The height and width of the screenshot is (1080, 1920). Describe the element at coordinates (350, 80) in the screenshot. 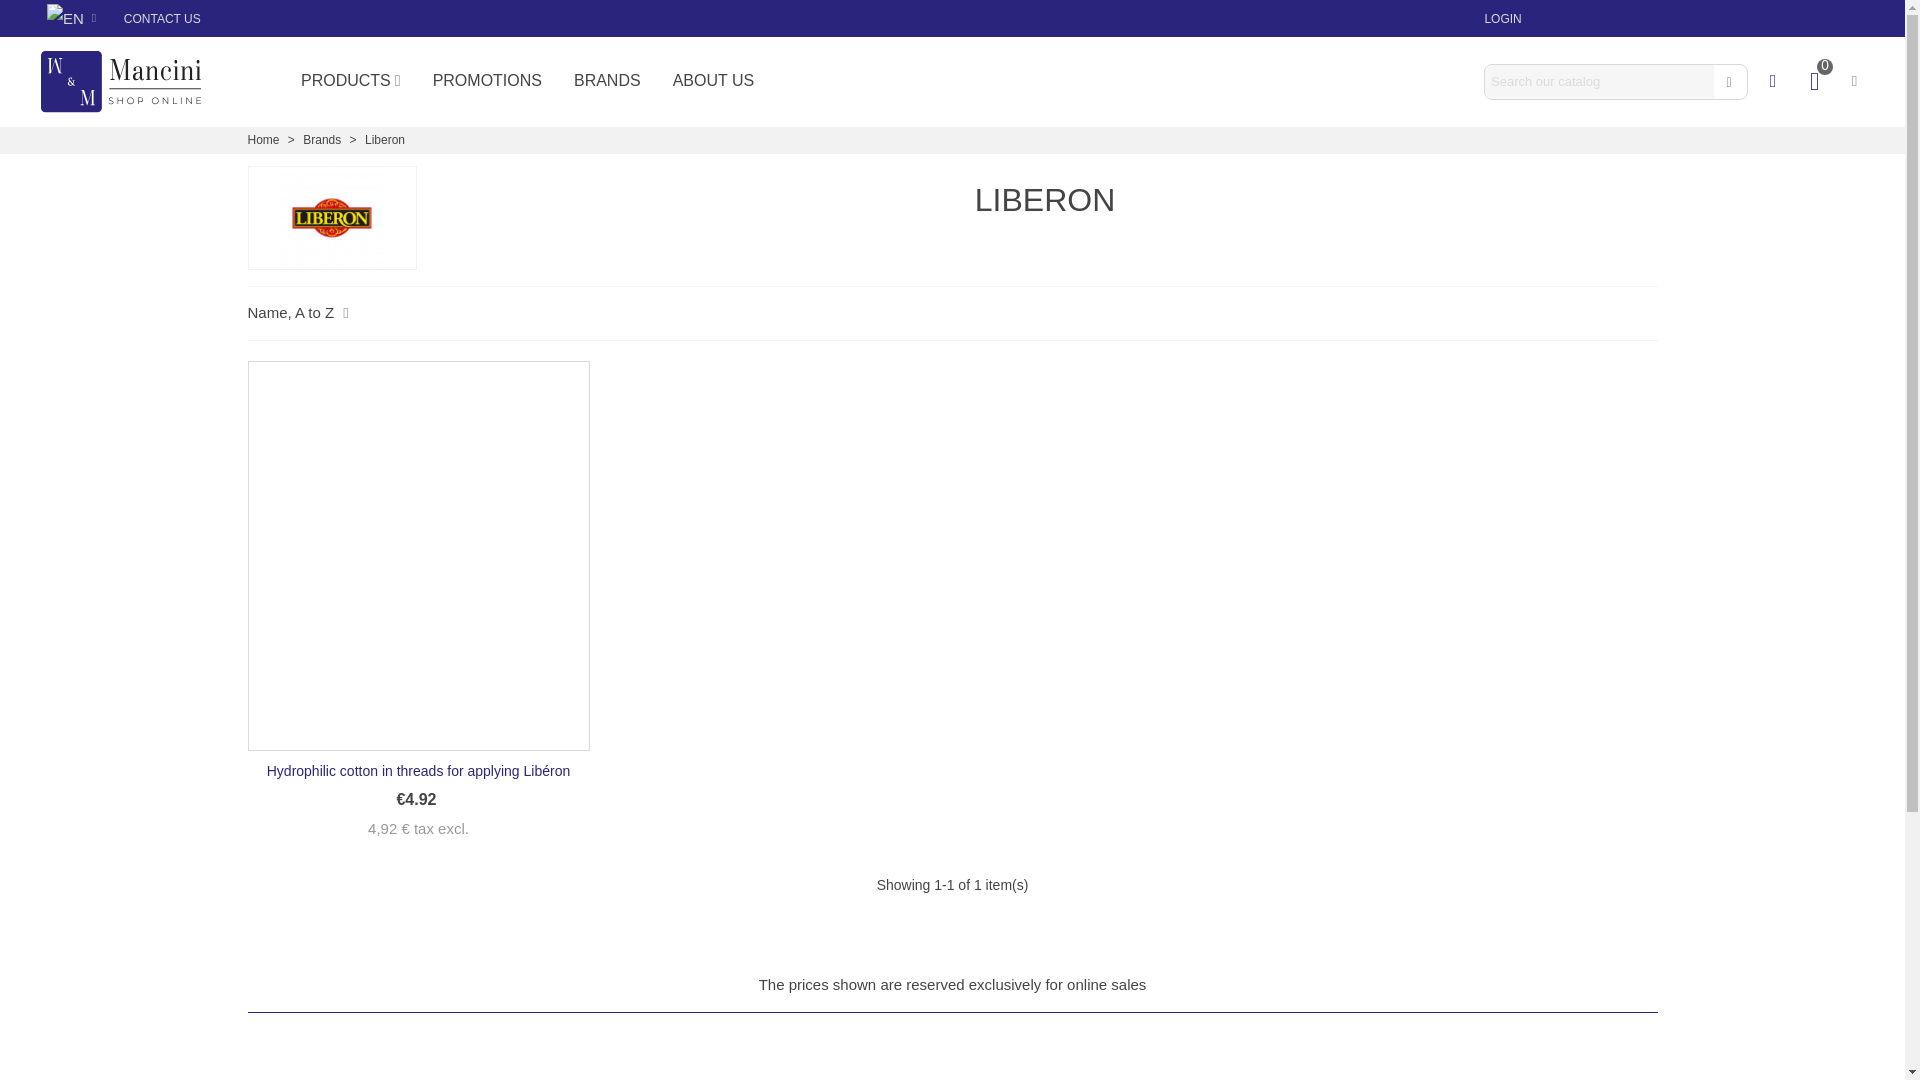

I see `PRODUCTS` at that location.